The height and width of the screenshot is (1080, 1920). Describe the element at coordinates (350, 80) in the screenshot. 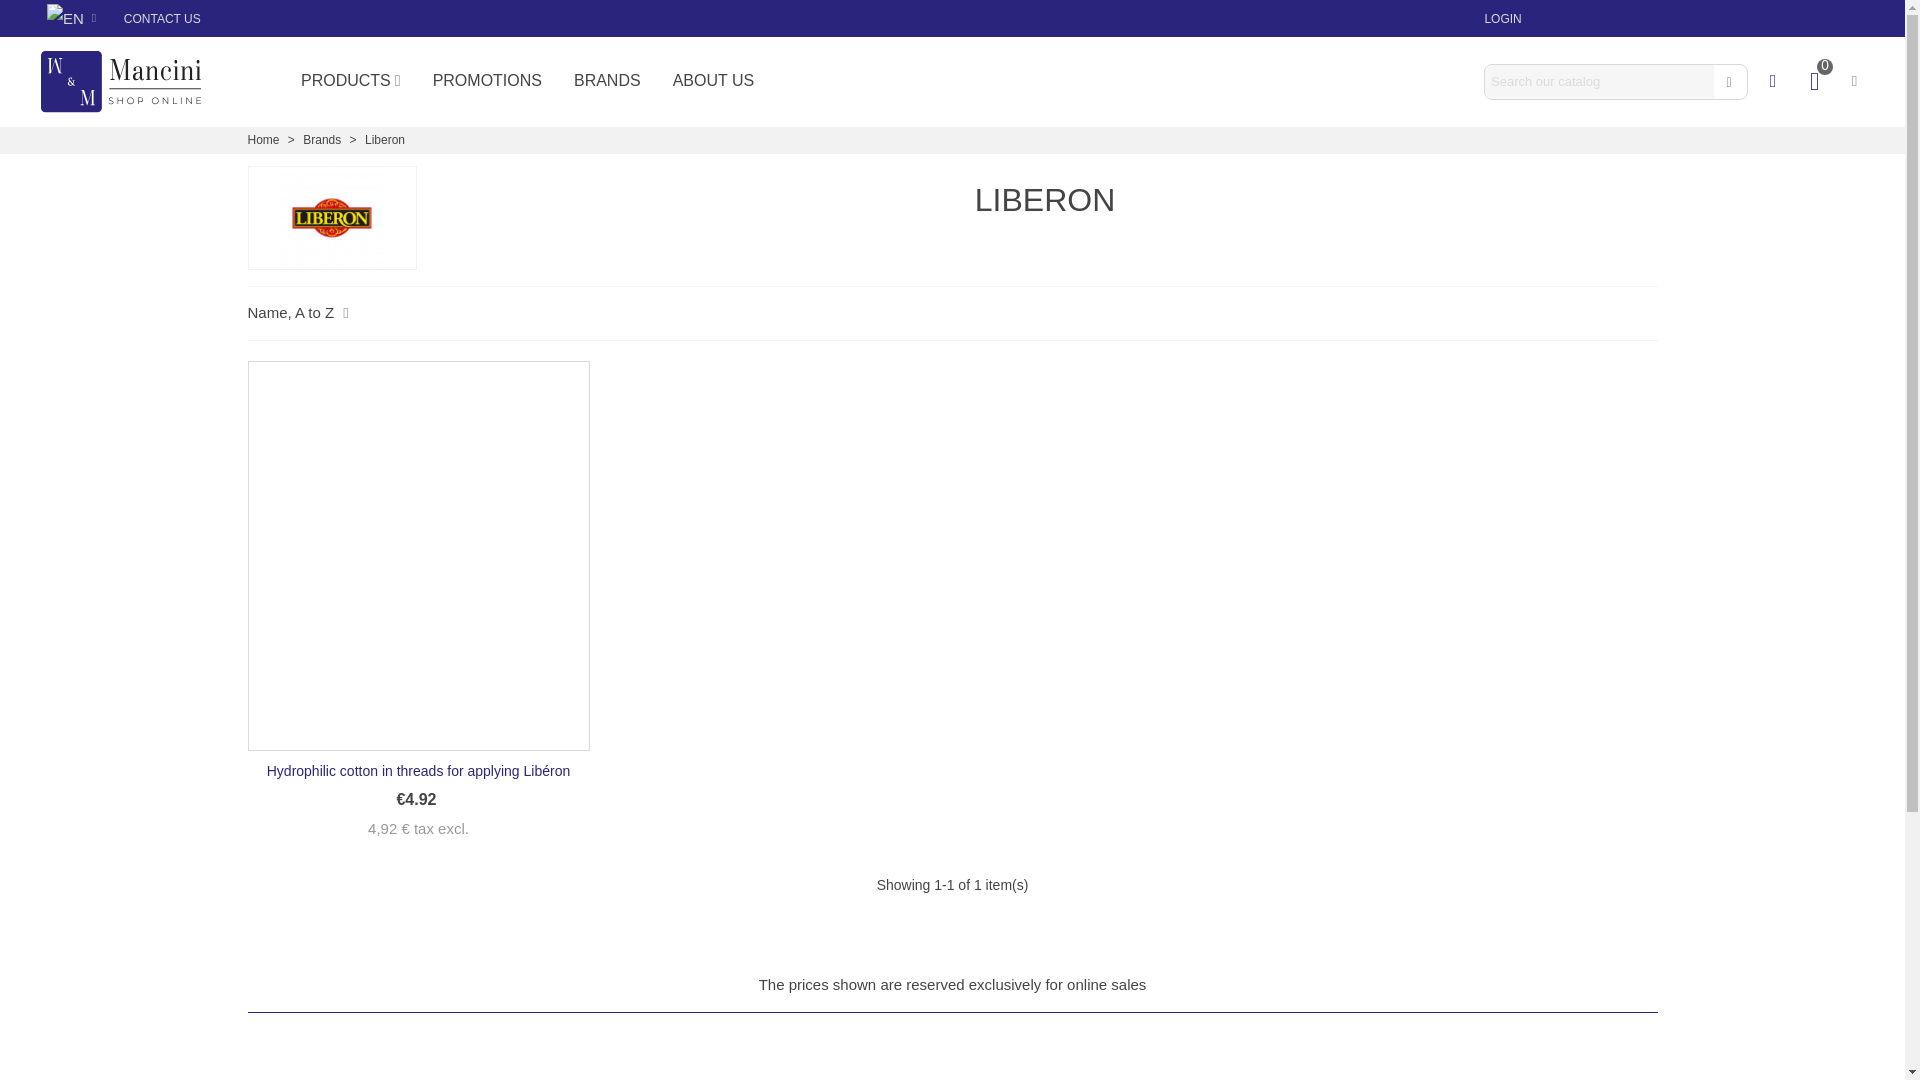

I see `PRODUCTS` at that location.